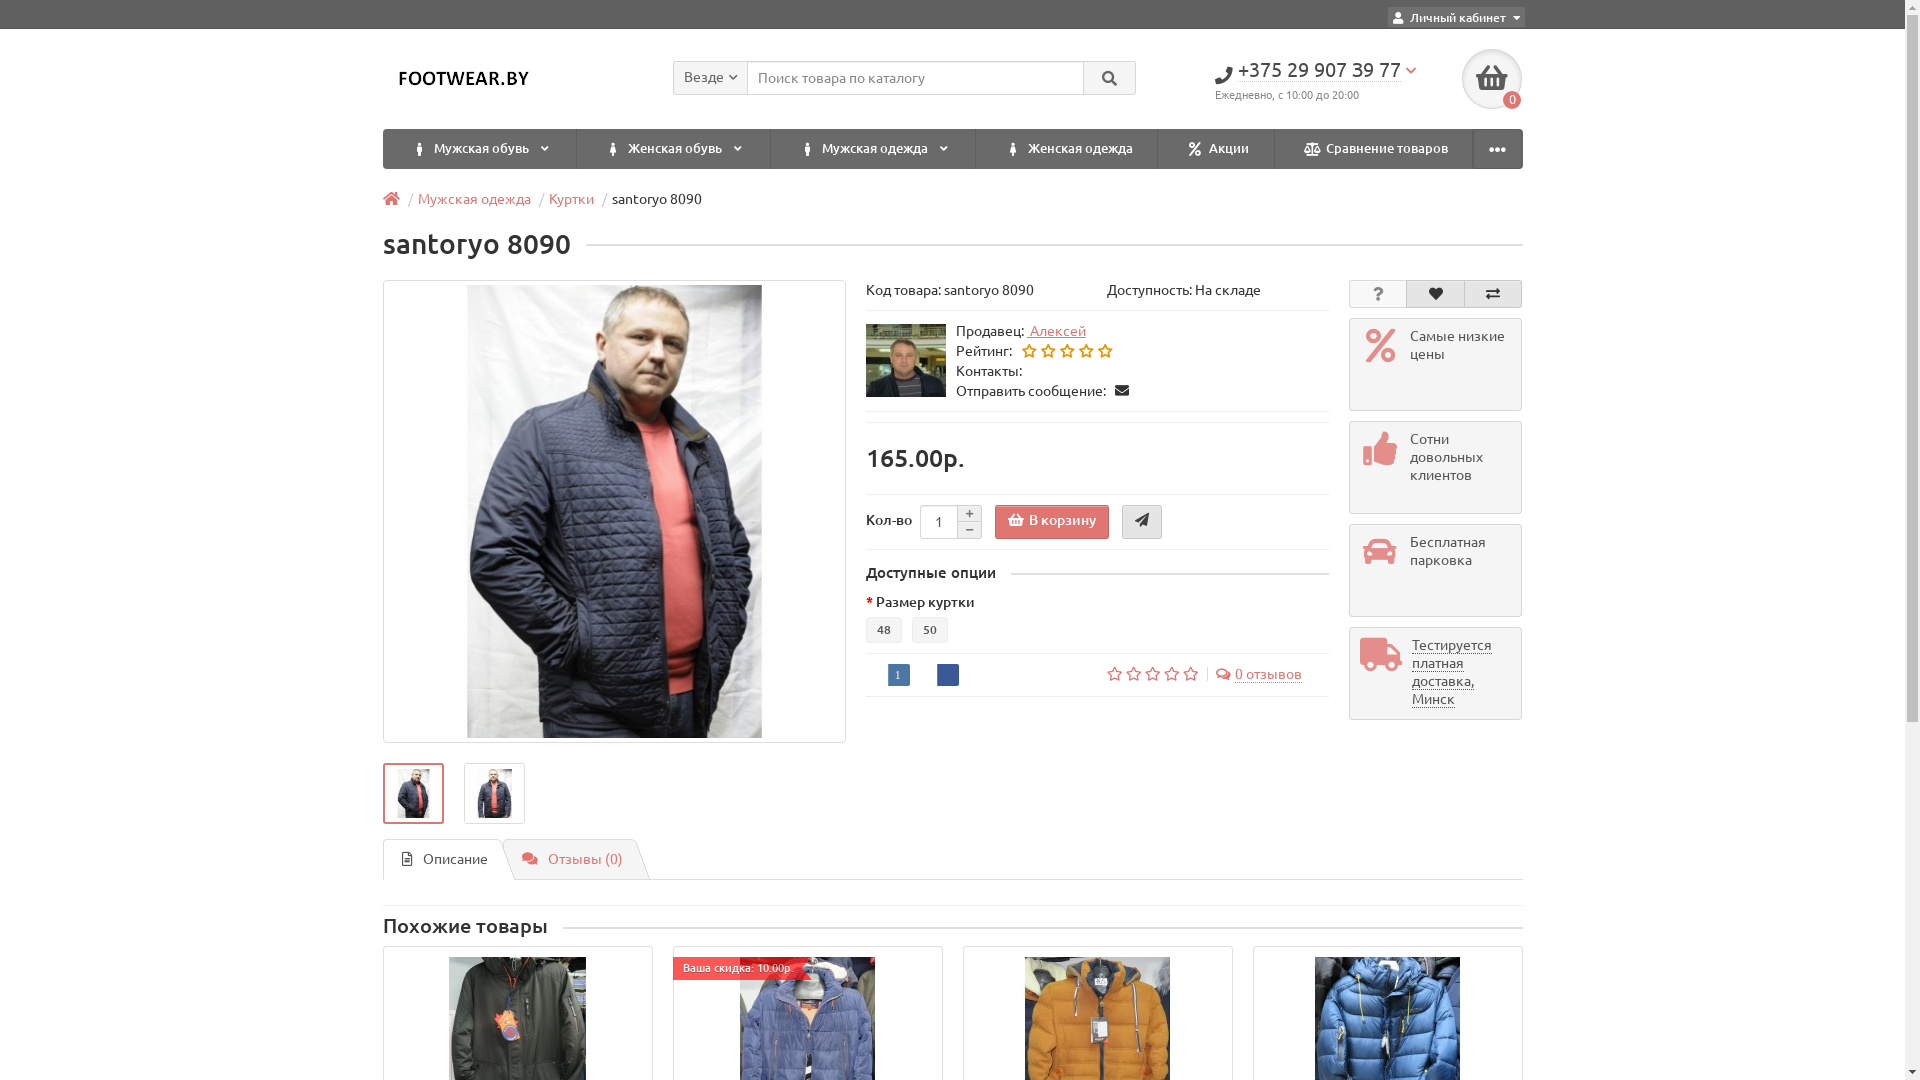 This screenshot has height=1080, width=1920. Describe the element at coordinates (1388, 967) in the screenshot. I see `TALIFECK 191` at that location.